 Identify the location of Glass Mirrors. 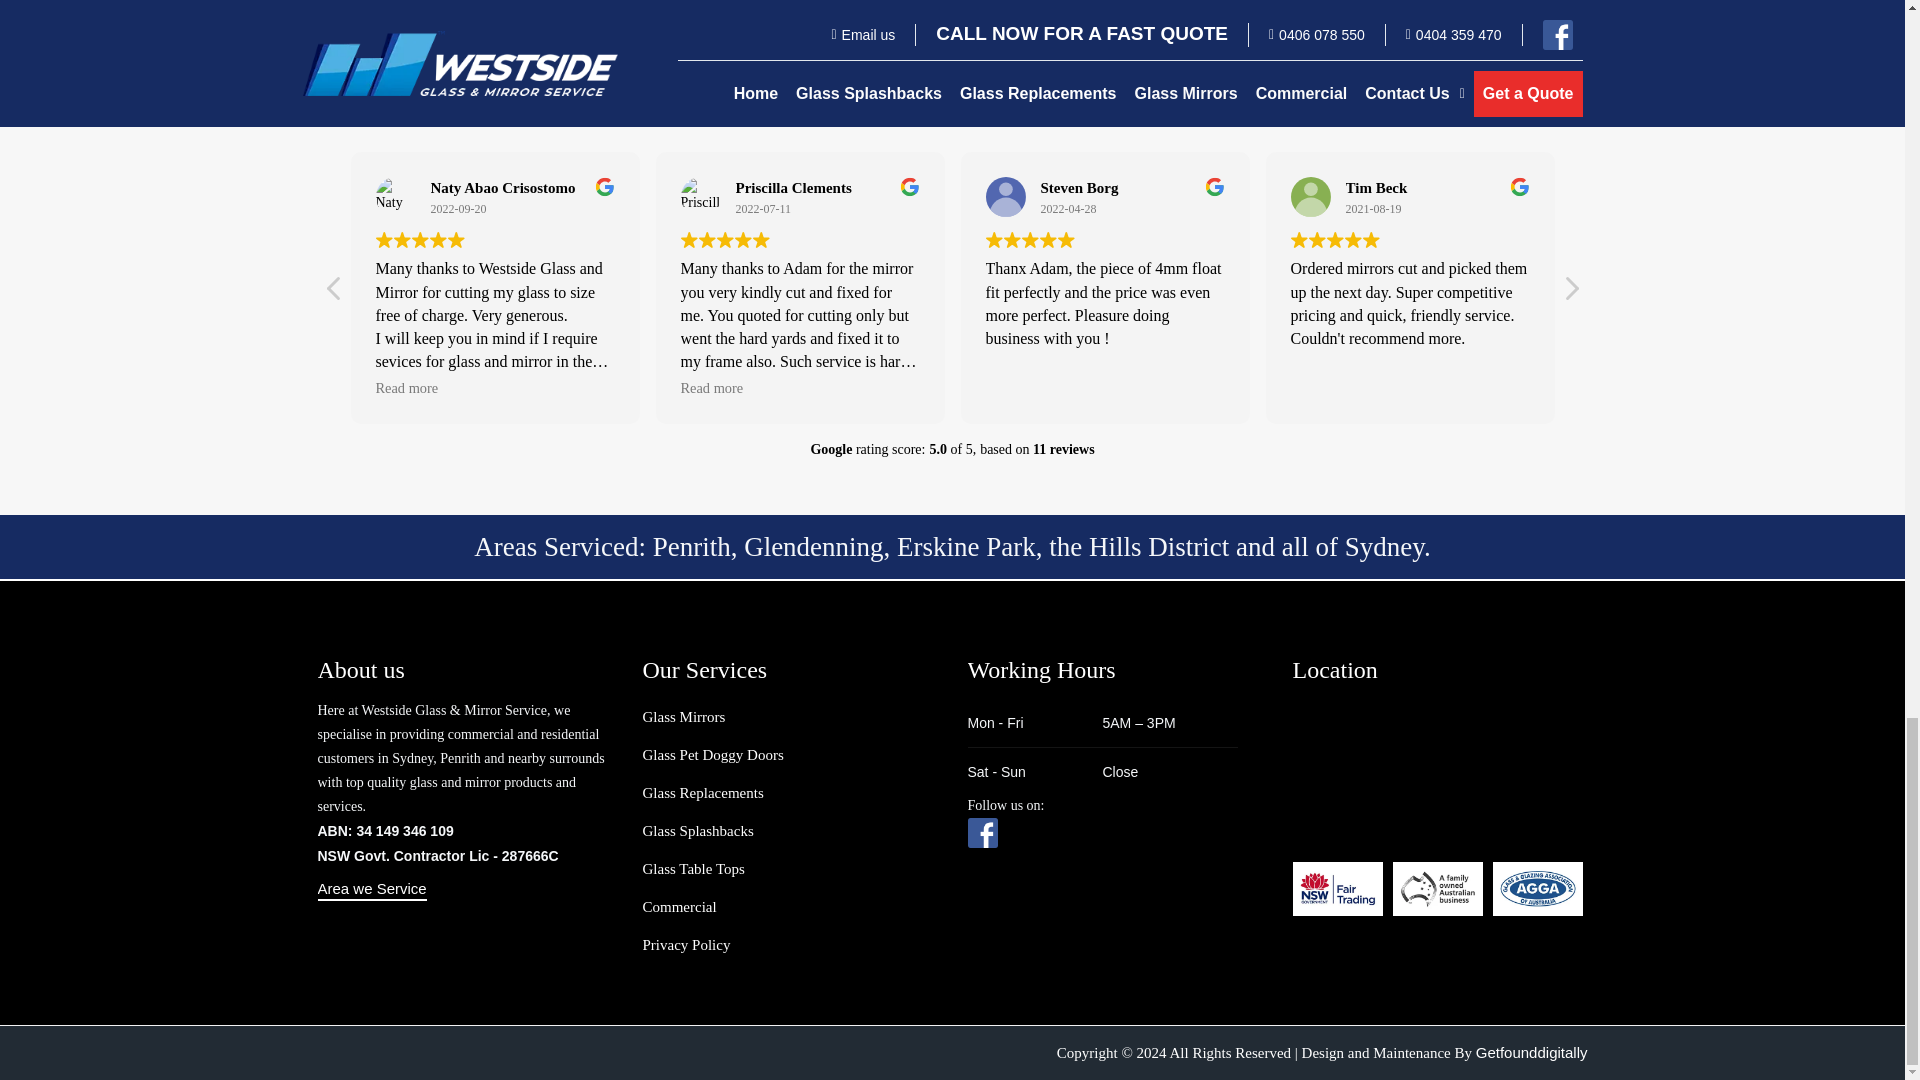
(683, 717).